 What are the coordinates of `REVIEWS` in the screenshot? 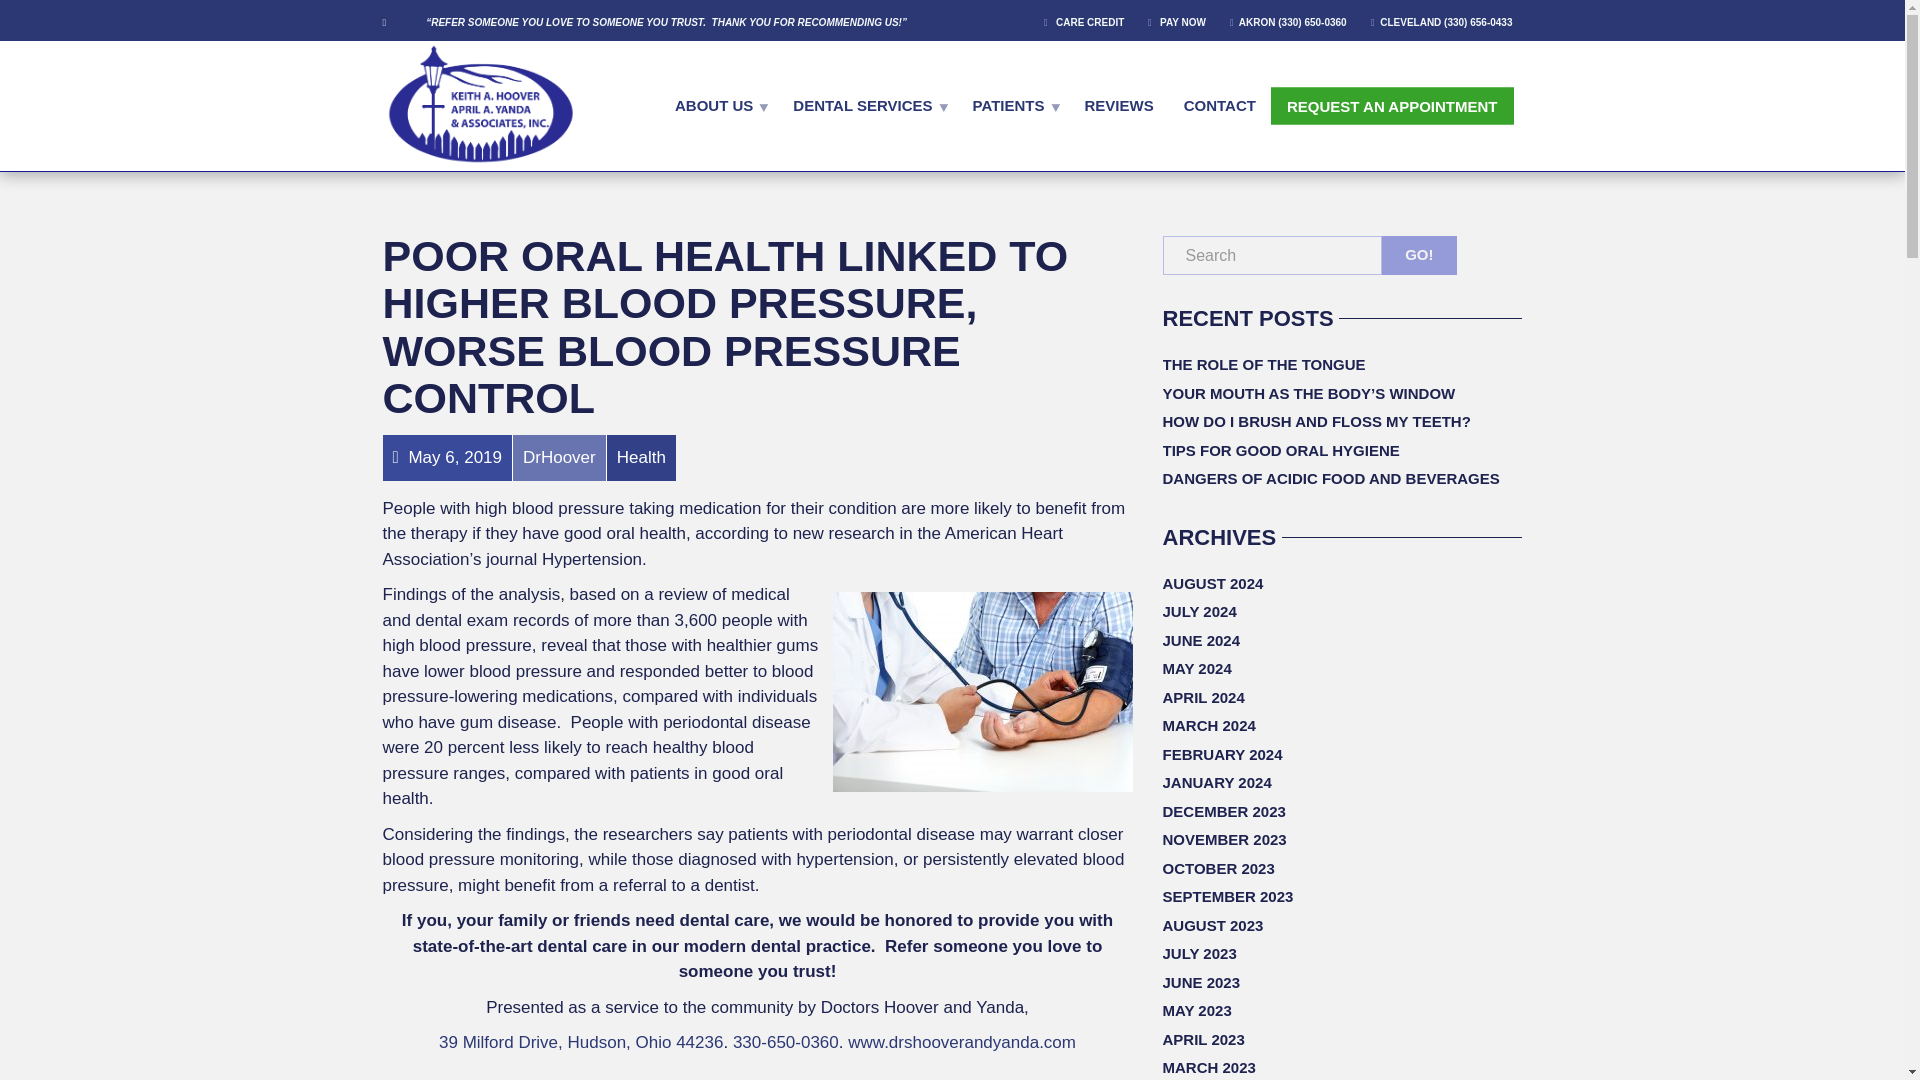 It's located at (1119, 104).